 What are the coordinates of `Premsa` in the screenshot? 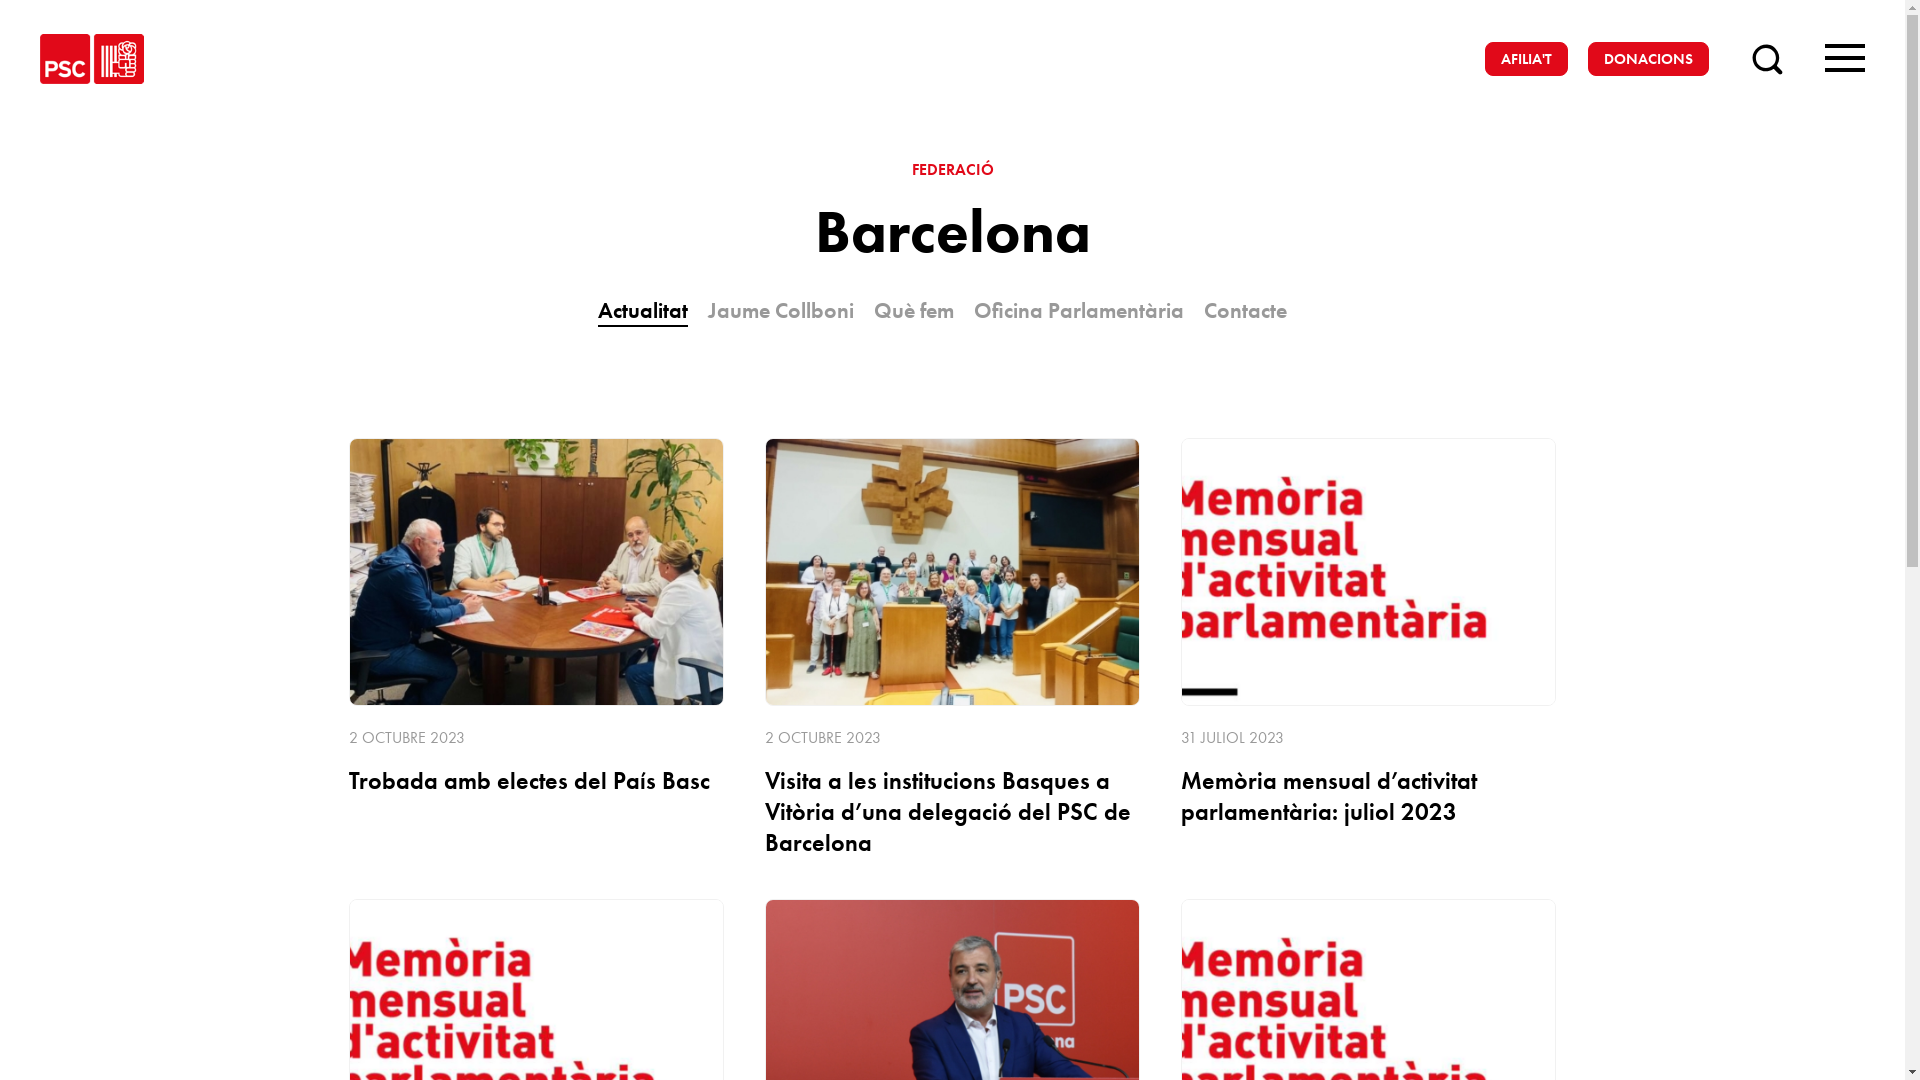 It's located at (859, 734).